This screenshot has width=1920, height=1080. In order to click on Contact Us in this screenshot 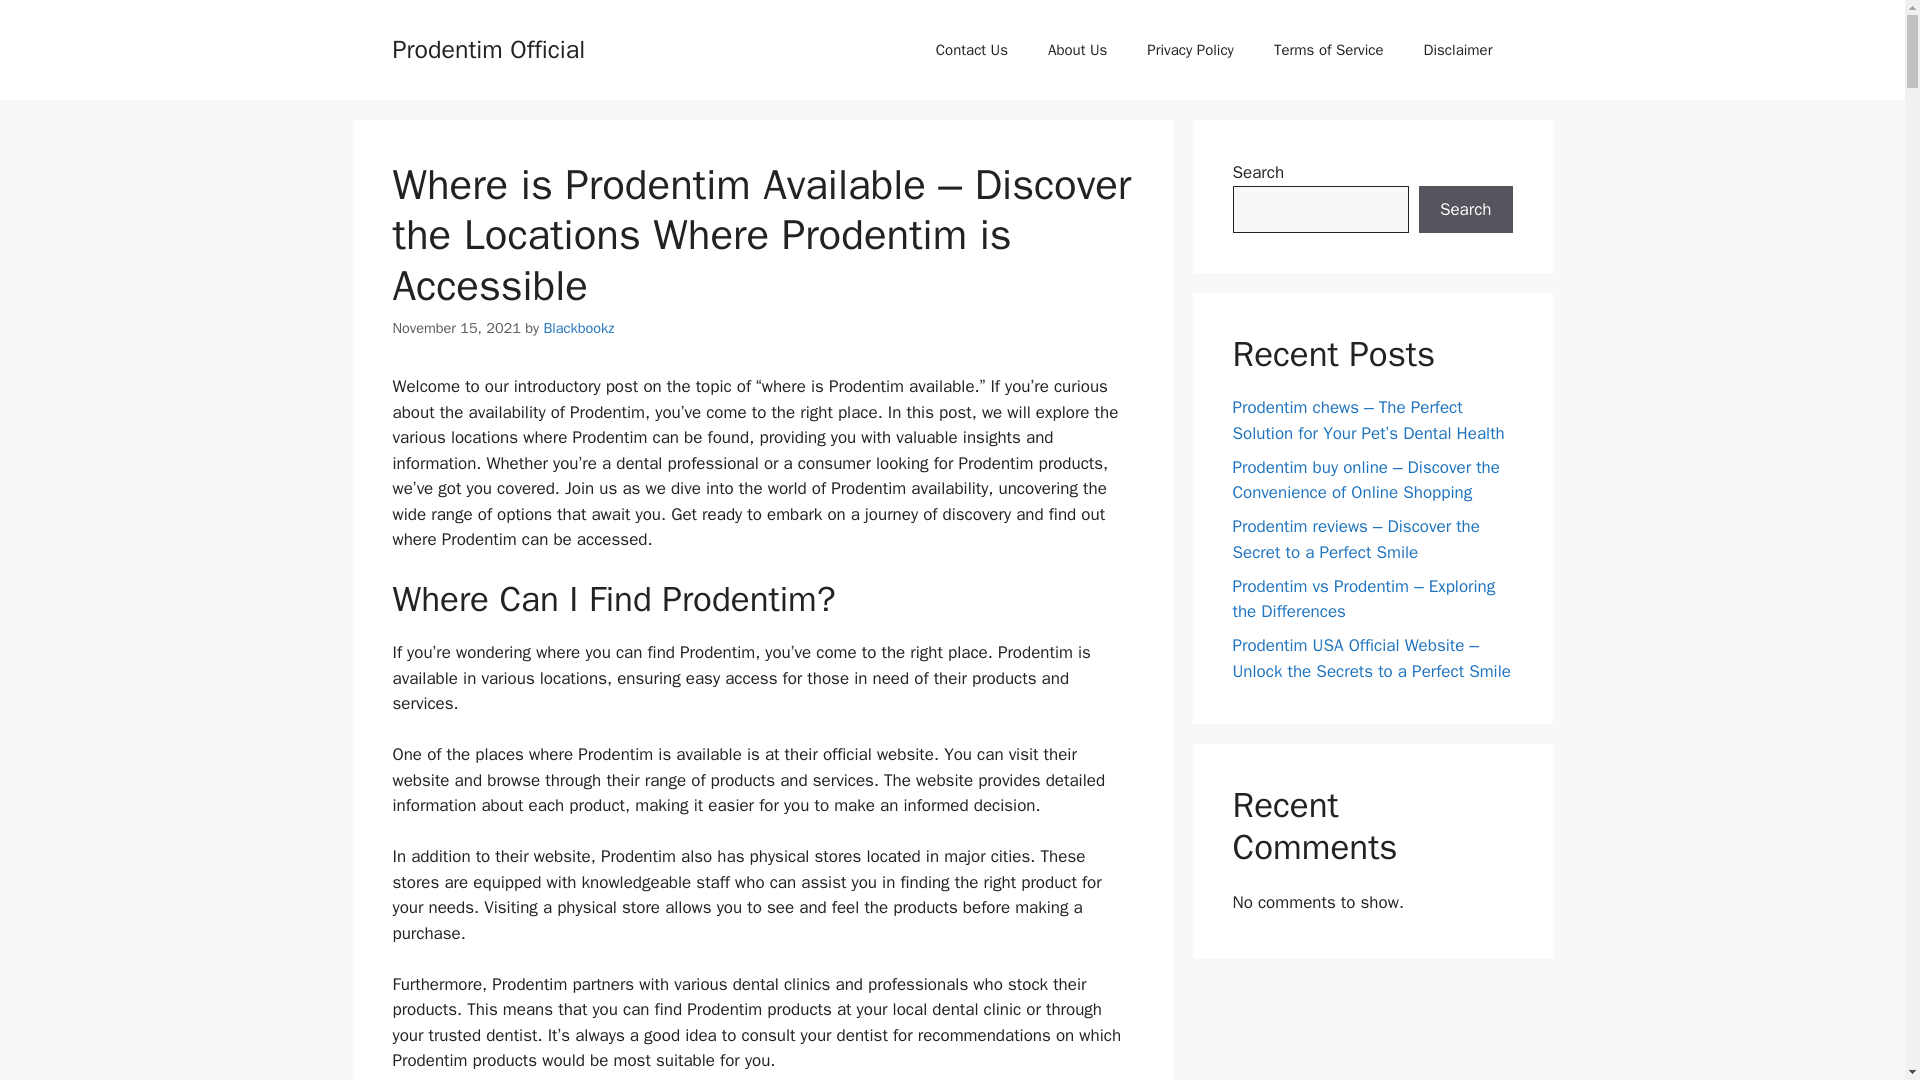, I will do `click(971, 50)`.